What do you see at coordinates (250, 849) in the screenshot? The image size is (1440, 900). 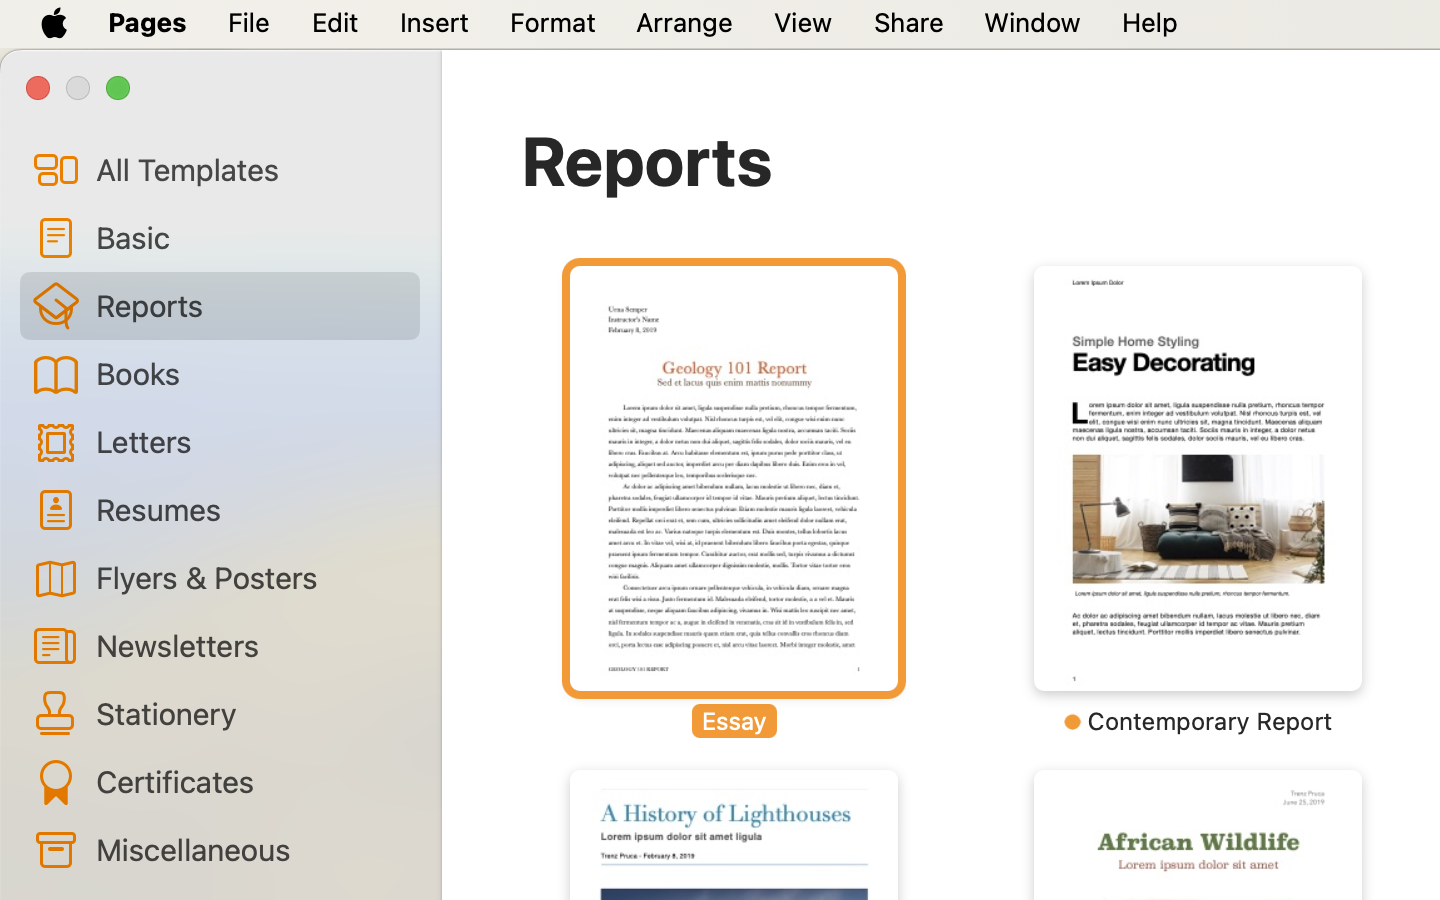 I see `Miscellaneous` at bounding box center [250, 849].